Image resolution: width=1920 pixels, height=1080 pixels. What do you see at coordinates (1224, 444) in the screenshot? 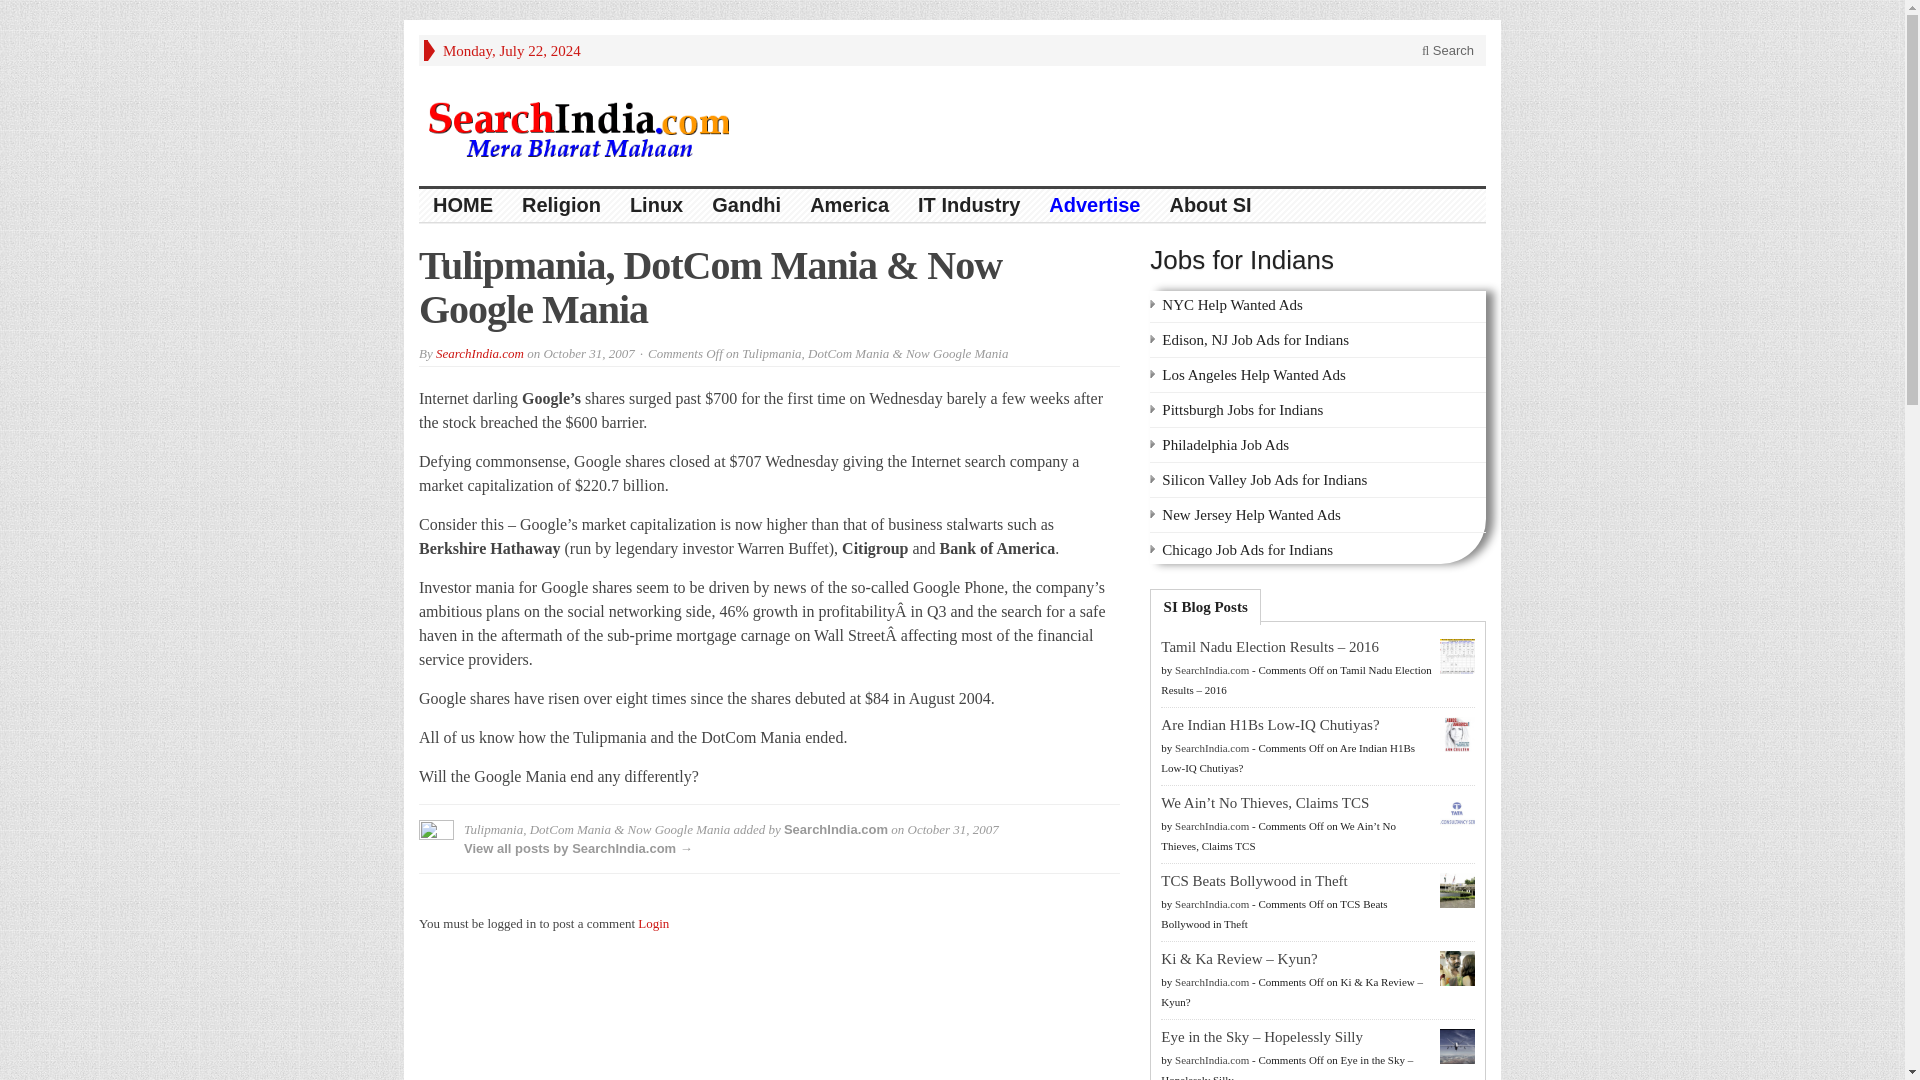
I see `Philadelphia Job Ads` at bounding box center [1224, 444].